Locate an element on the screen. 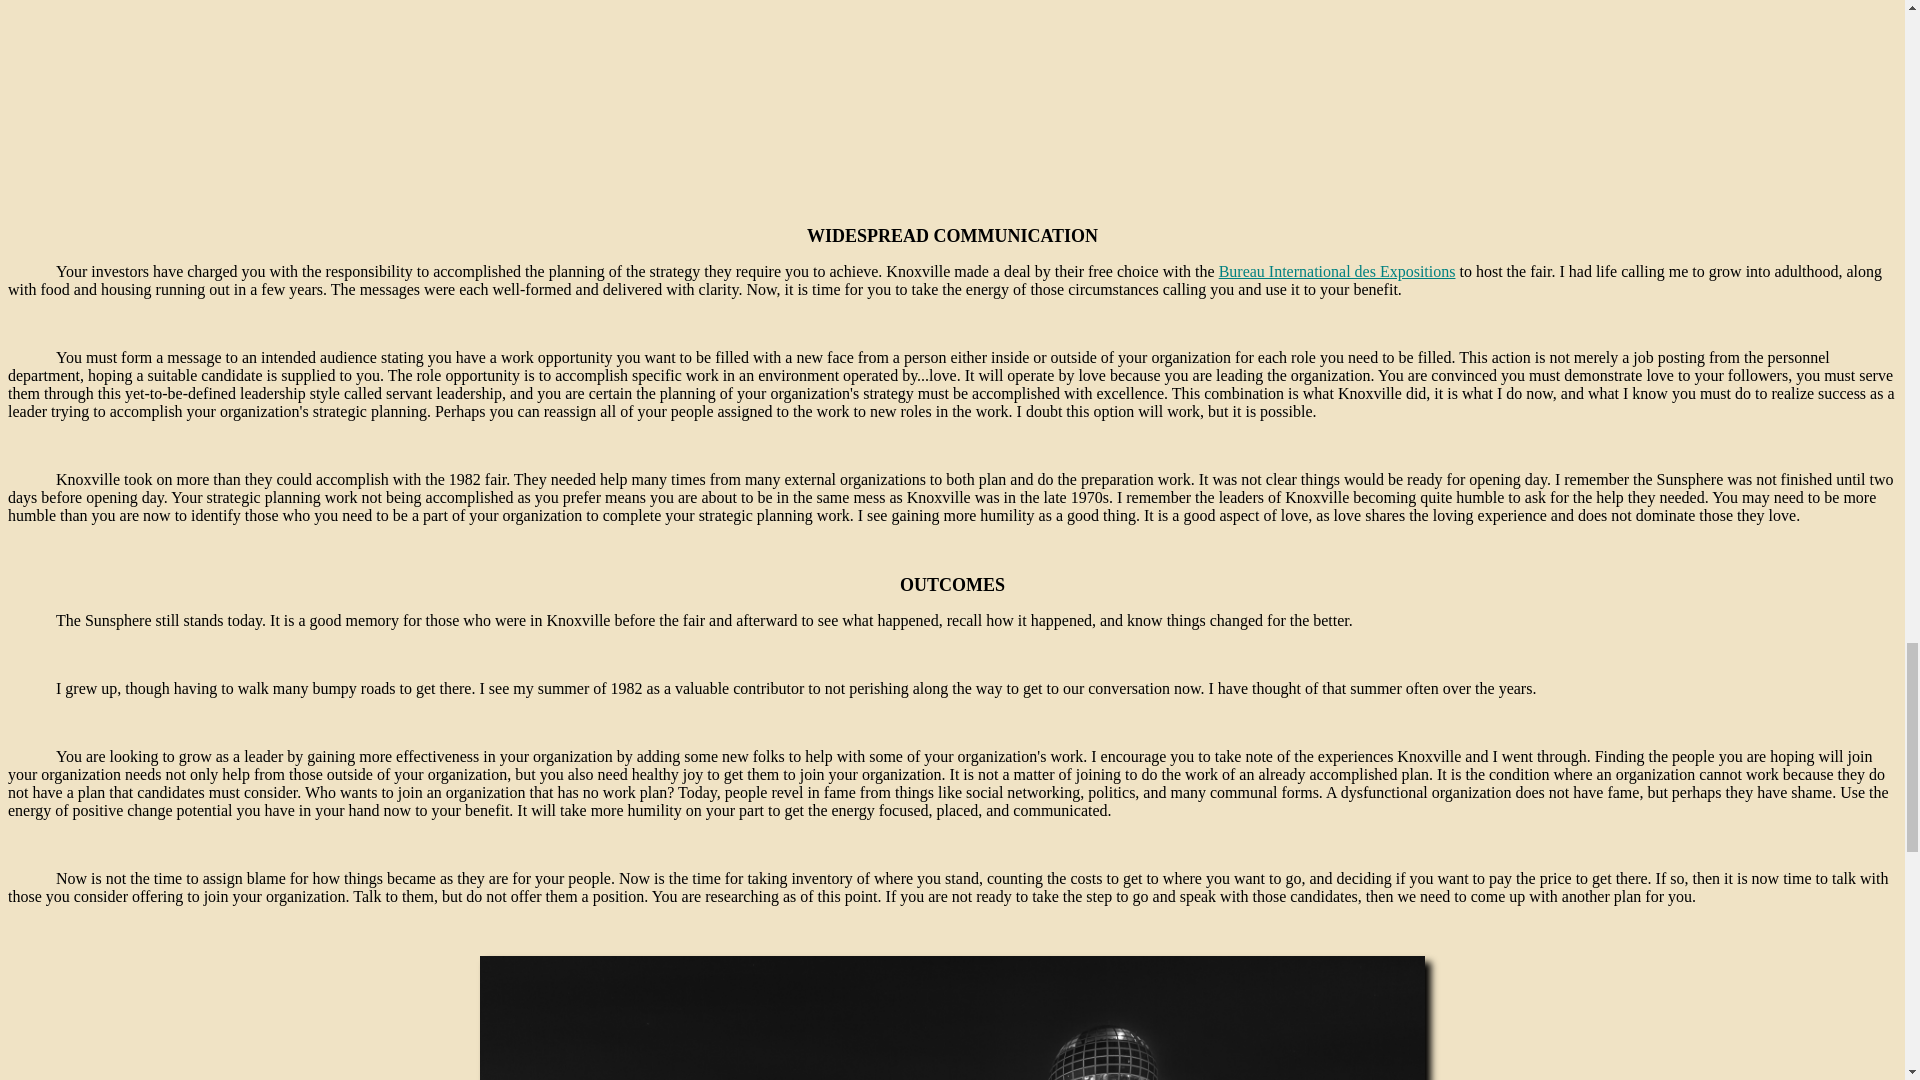 The image size is (1920, 1080). Bureau International des Expositions is located at coordinates (1337, 271).